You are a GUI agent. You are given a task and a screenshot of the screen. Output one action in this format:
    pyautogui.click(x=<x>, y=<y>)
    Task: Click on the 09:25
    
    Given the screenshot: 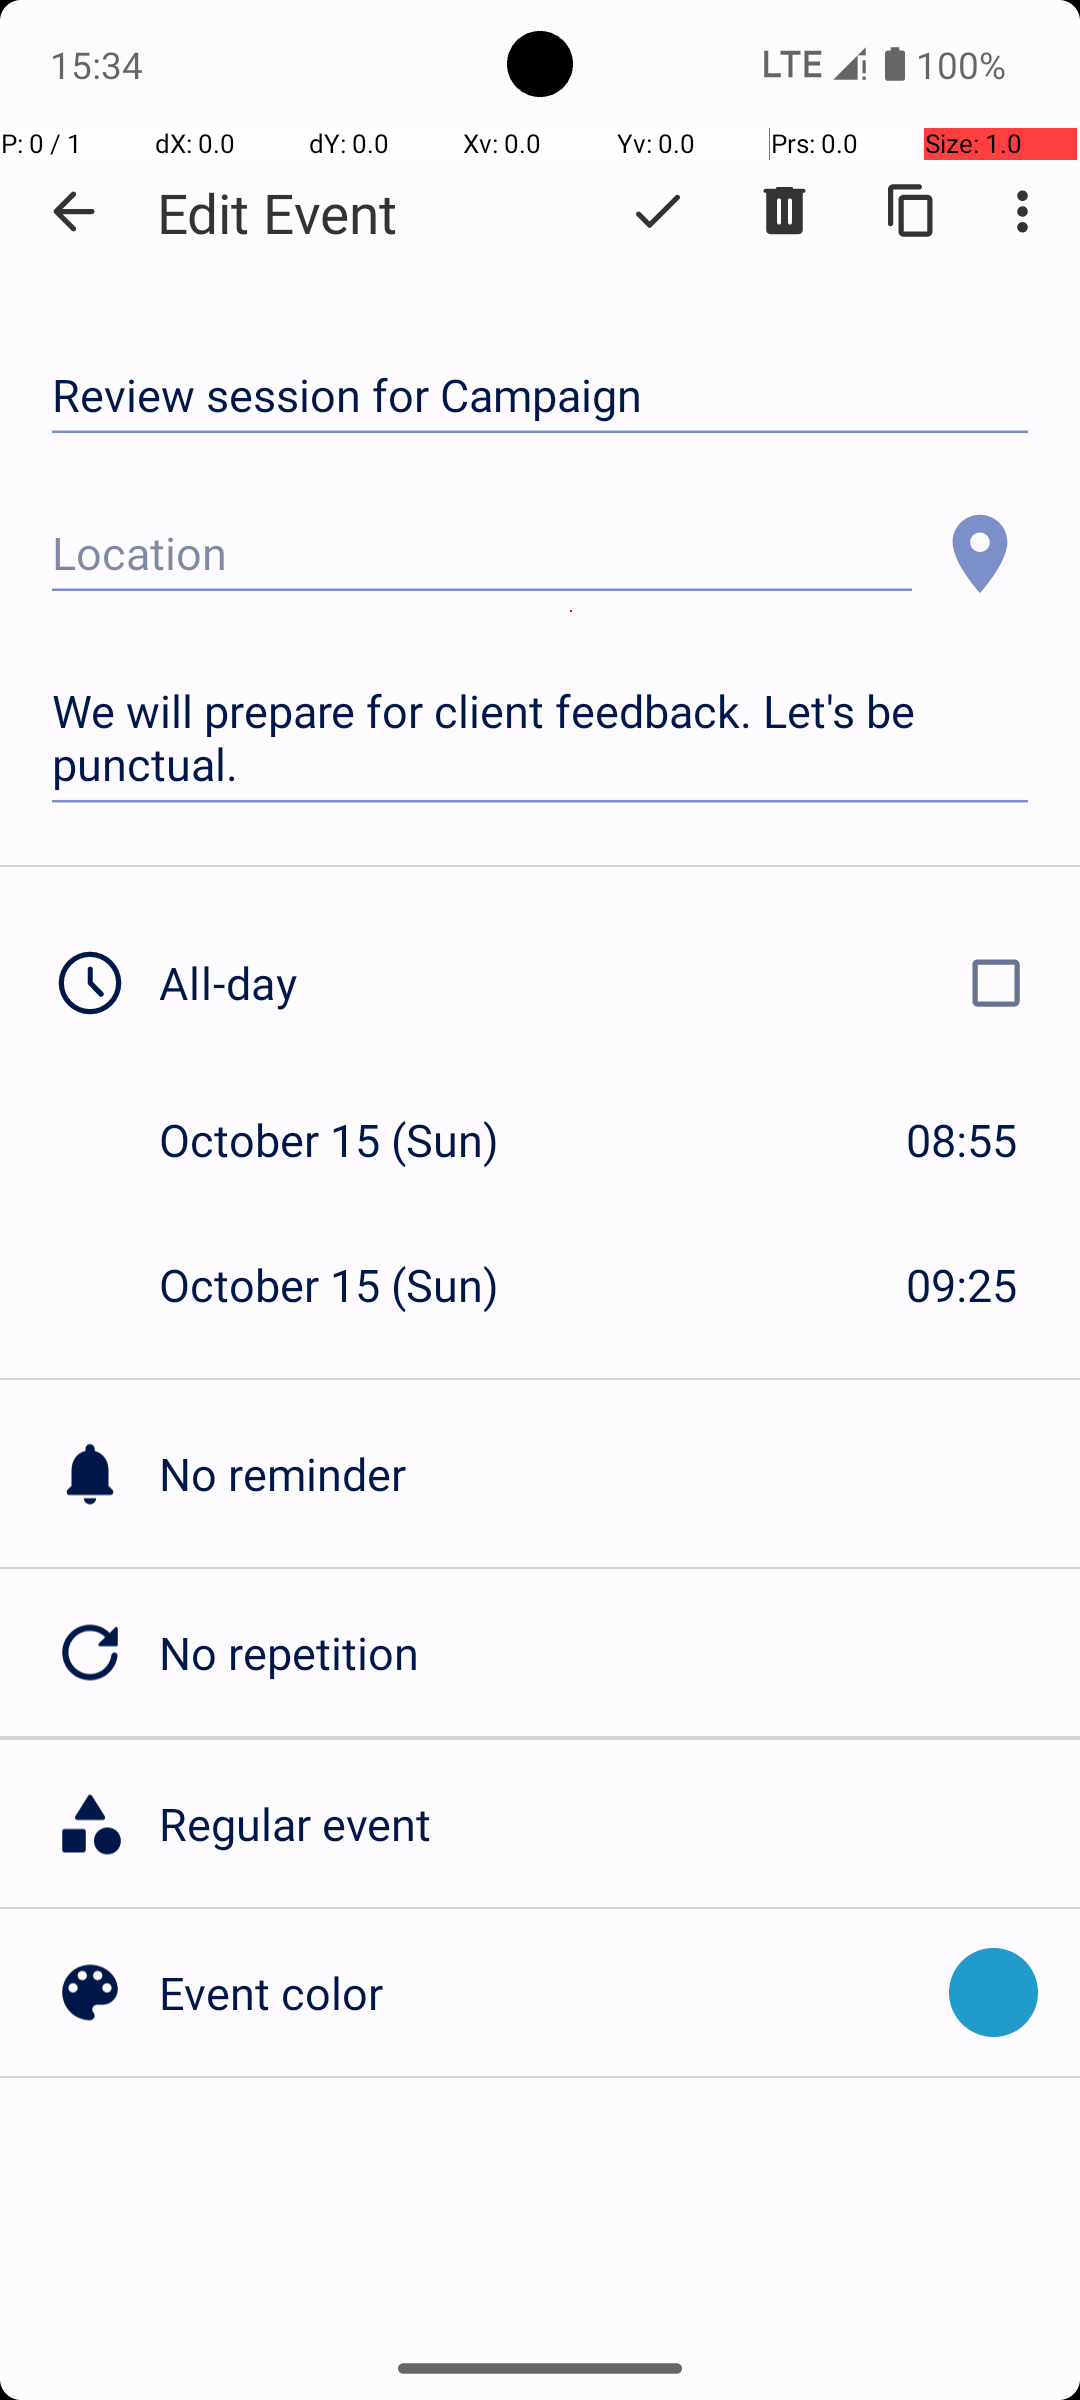 What is the action you would take?
    pyautogui.click(x=962, y=1284)
    